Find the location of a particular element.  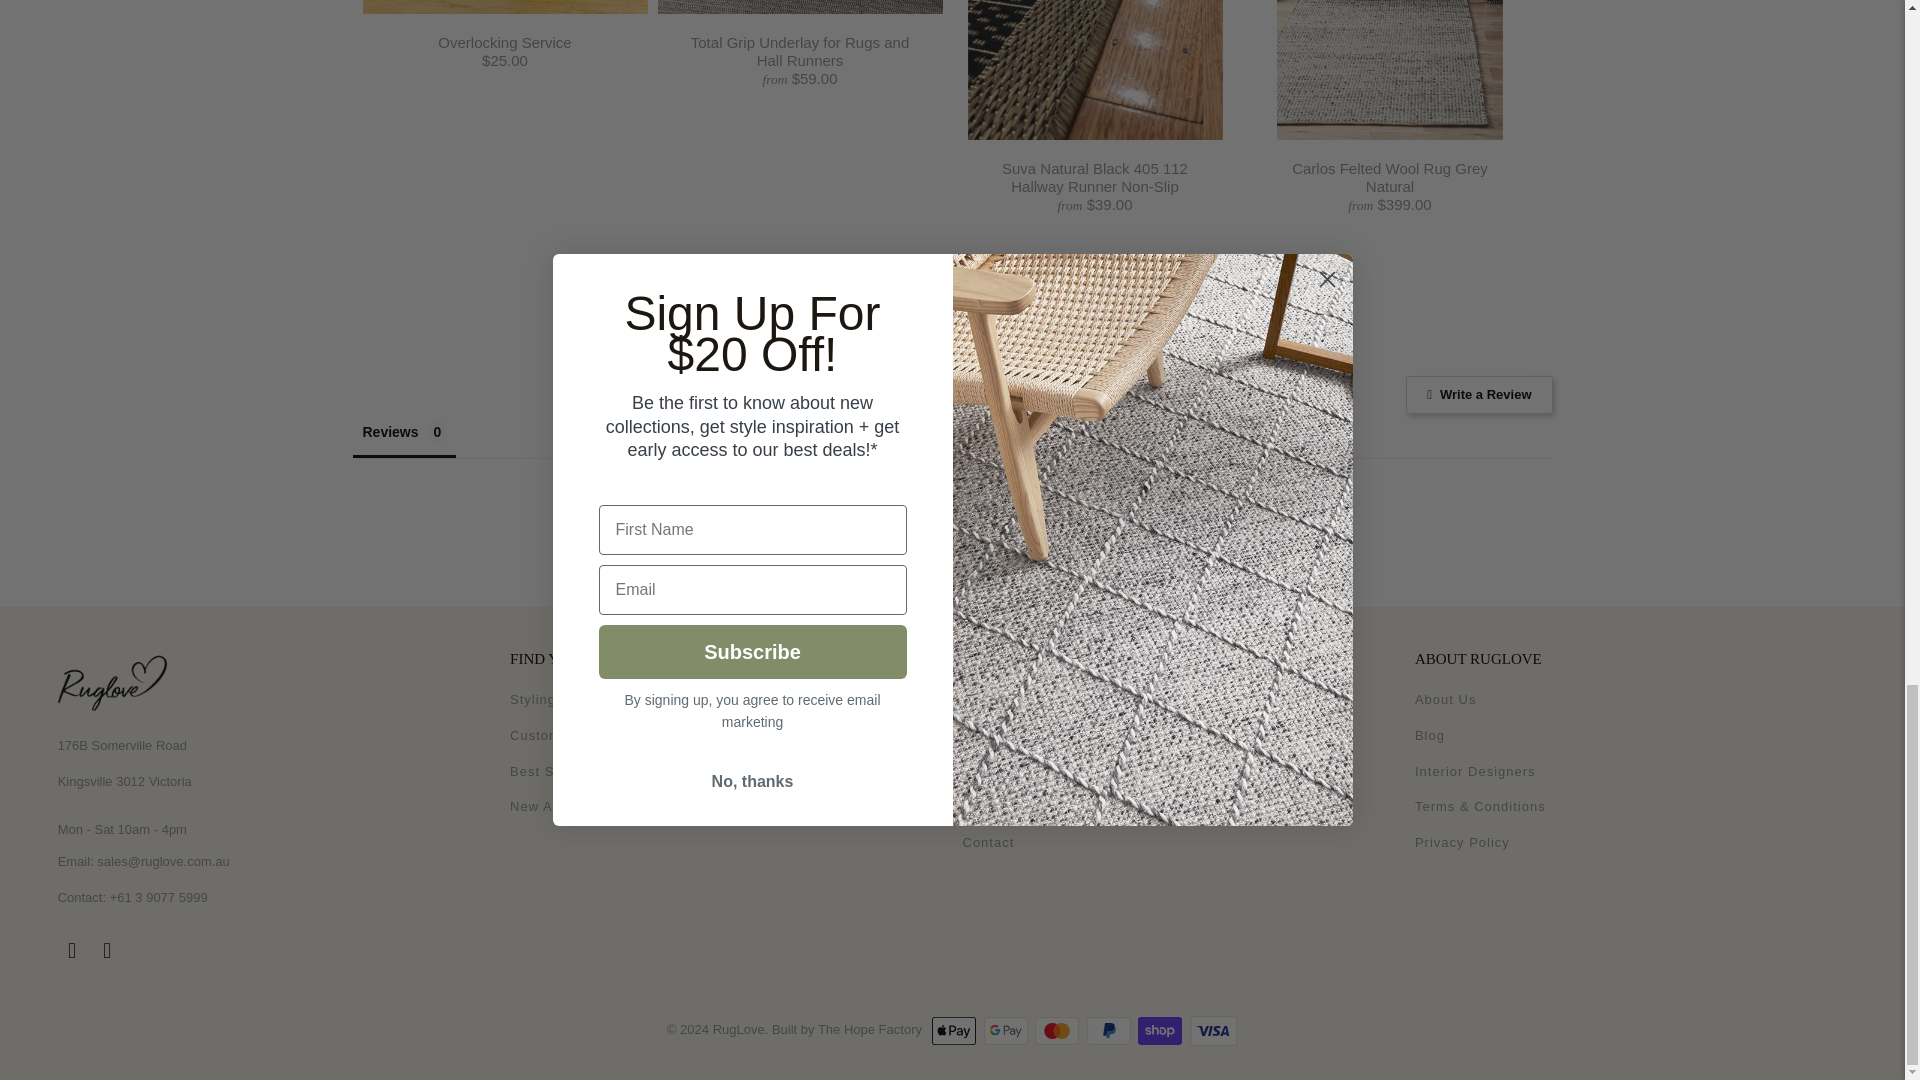

Mastercard is located at coordinates (1058, 1031).